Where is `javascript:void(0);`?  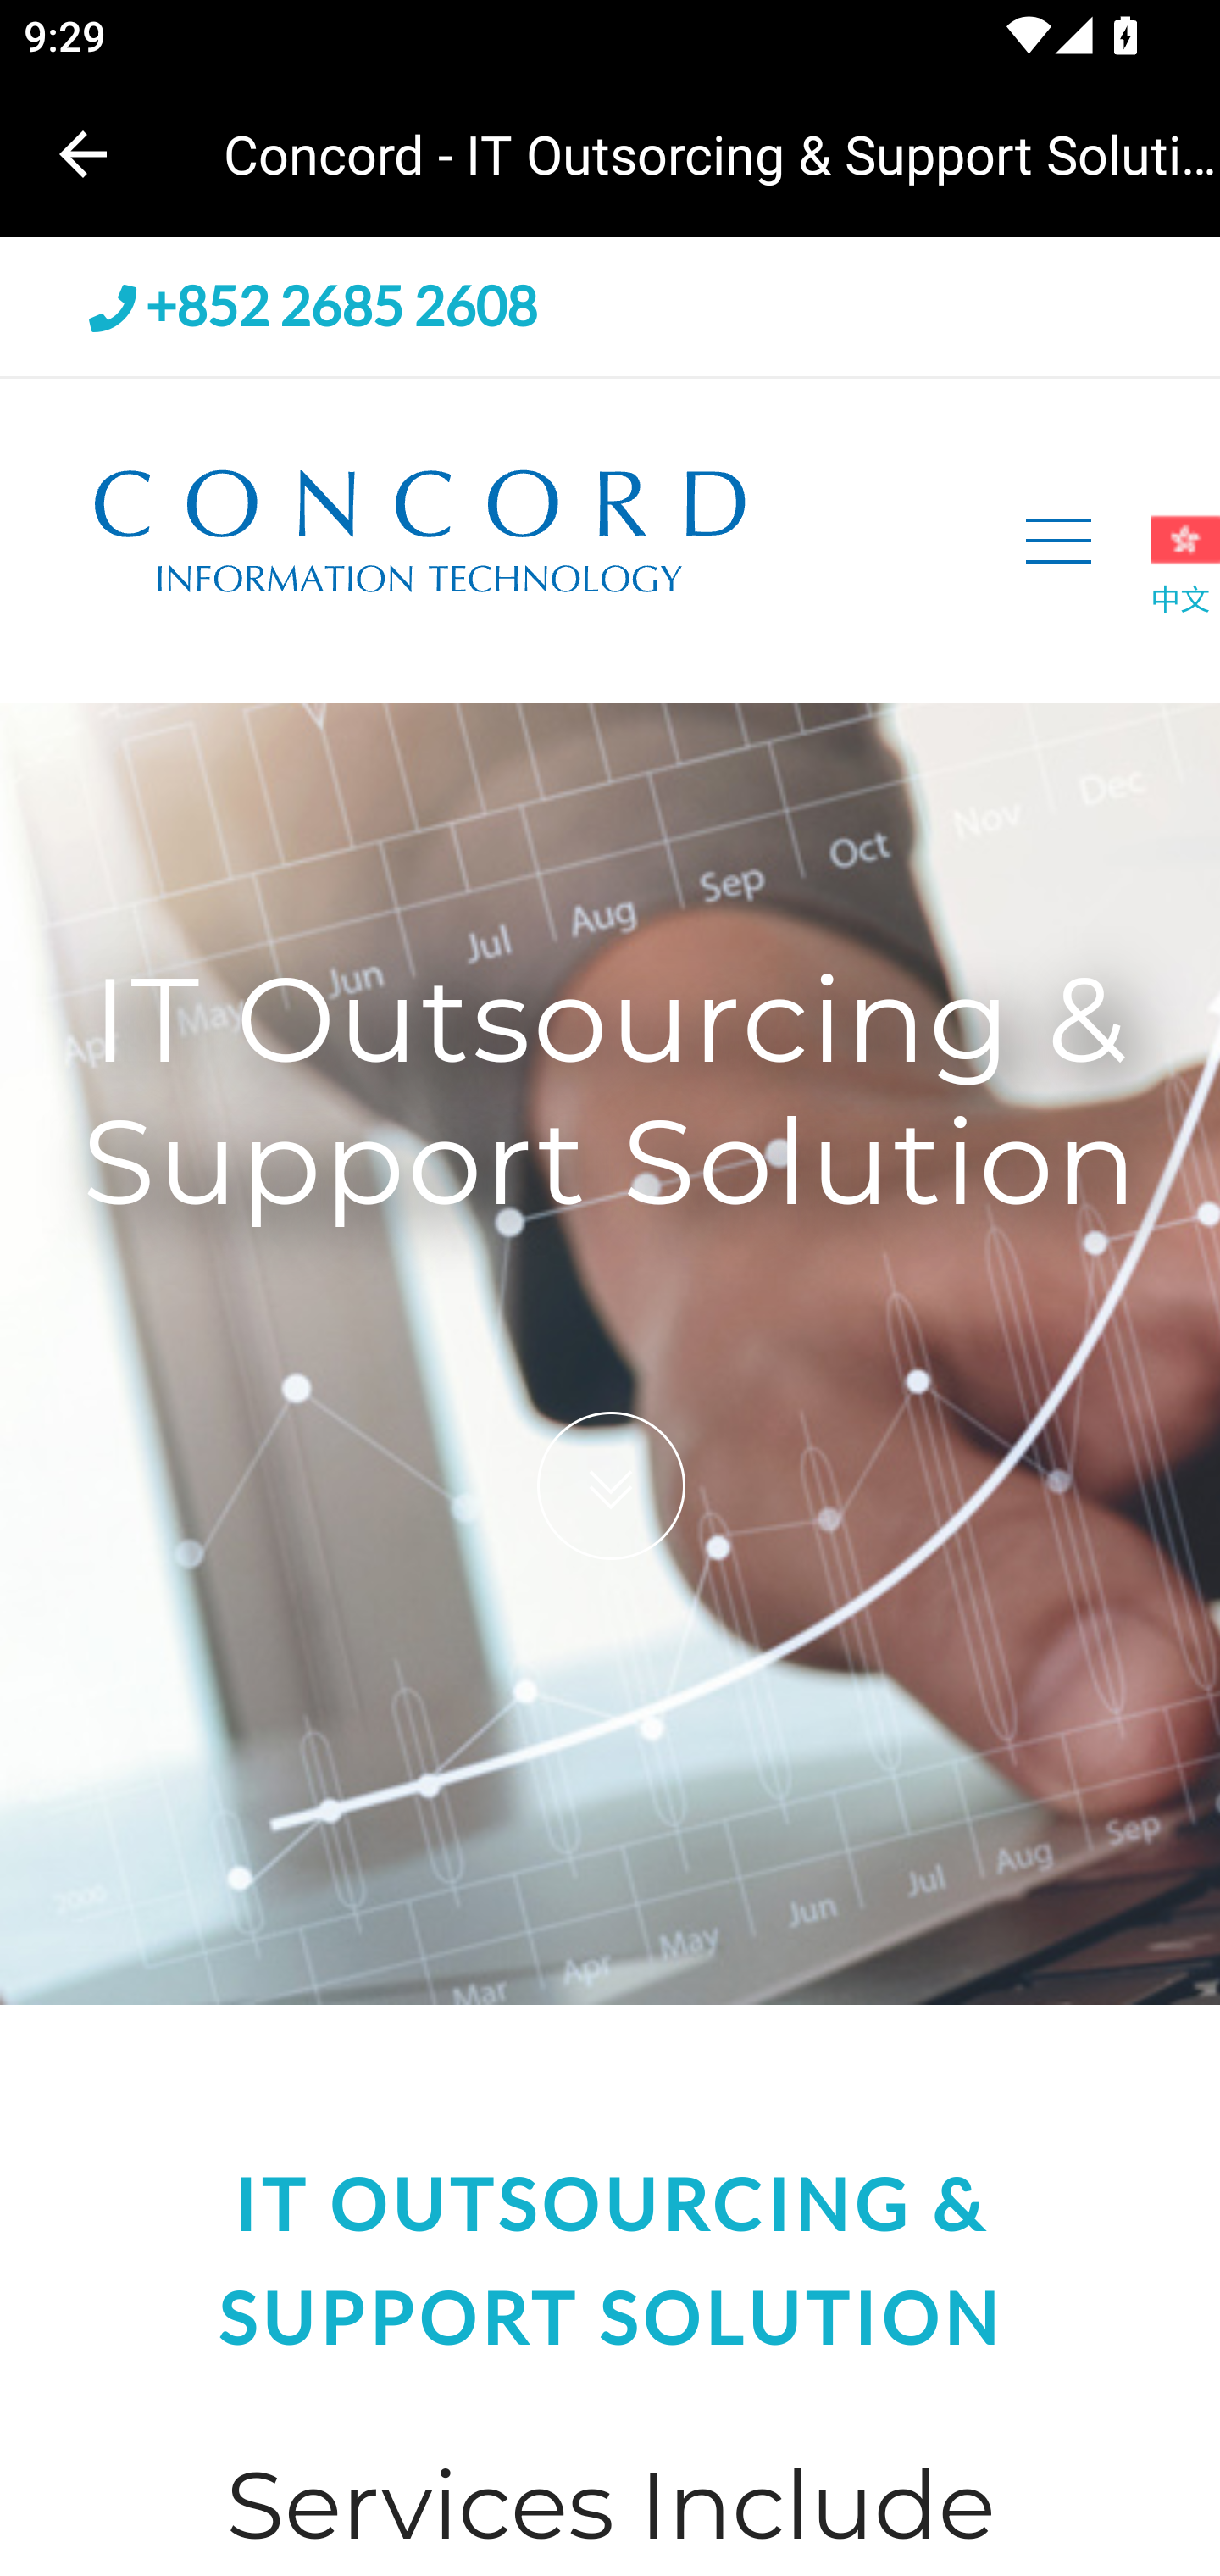 javascript:void(0); is located at coordinates (1060, 541).